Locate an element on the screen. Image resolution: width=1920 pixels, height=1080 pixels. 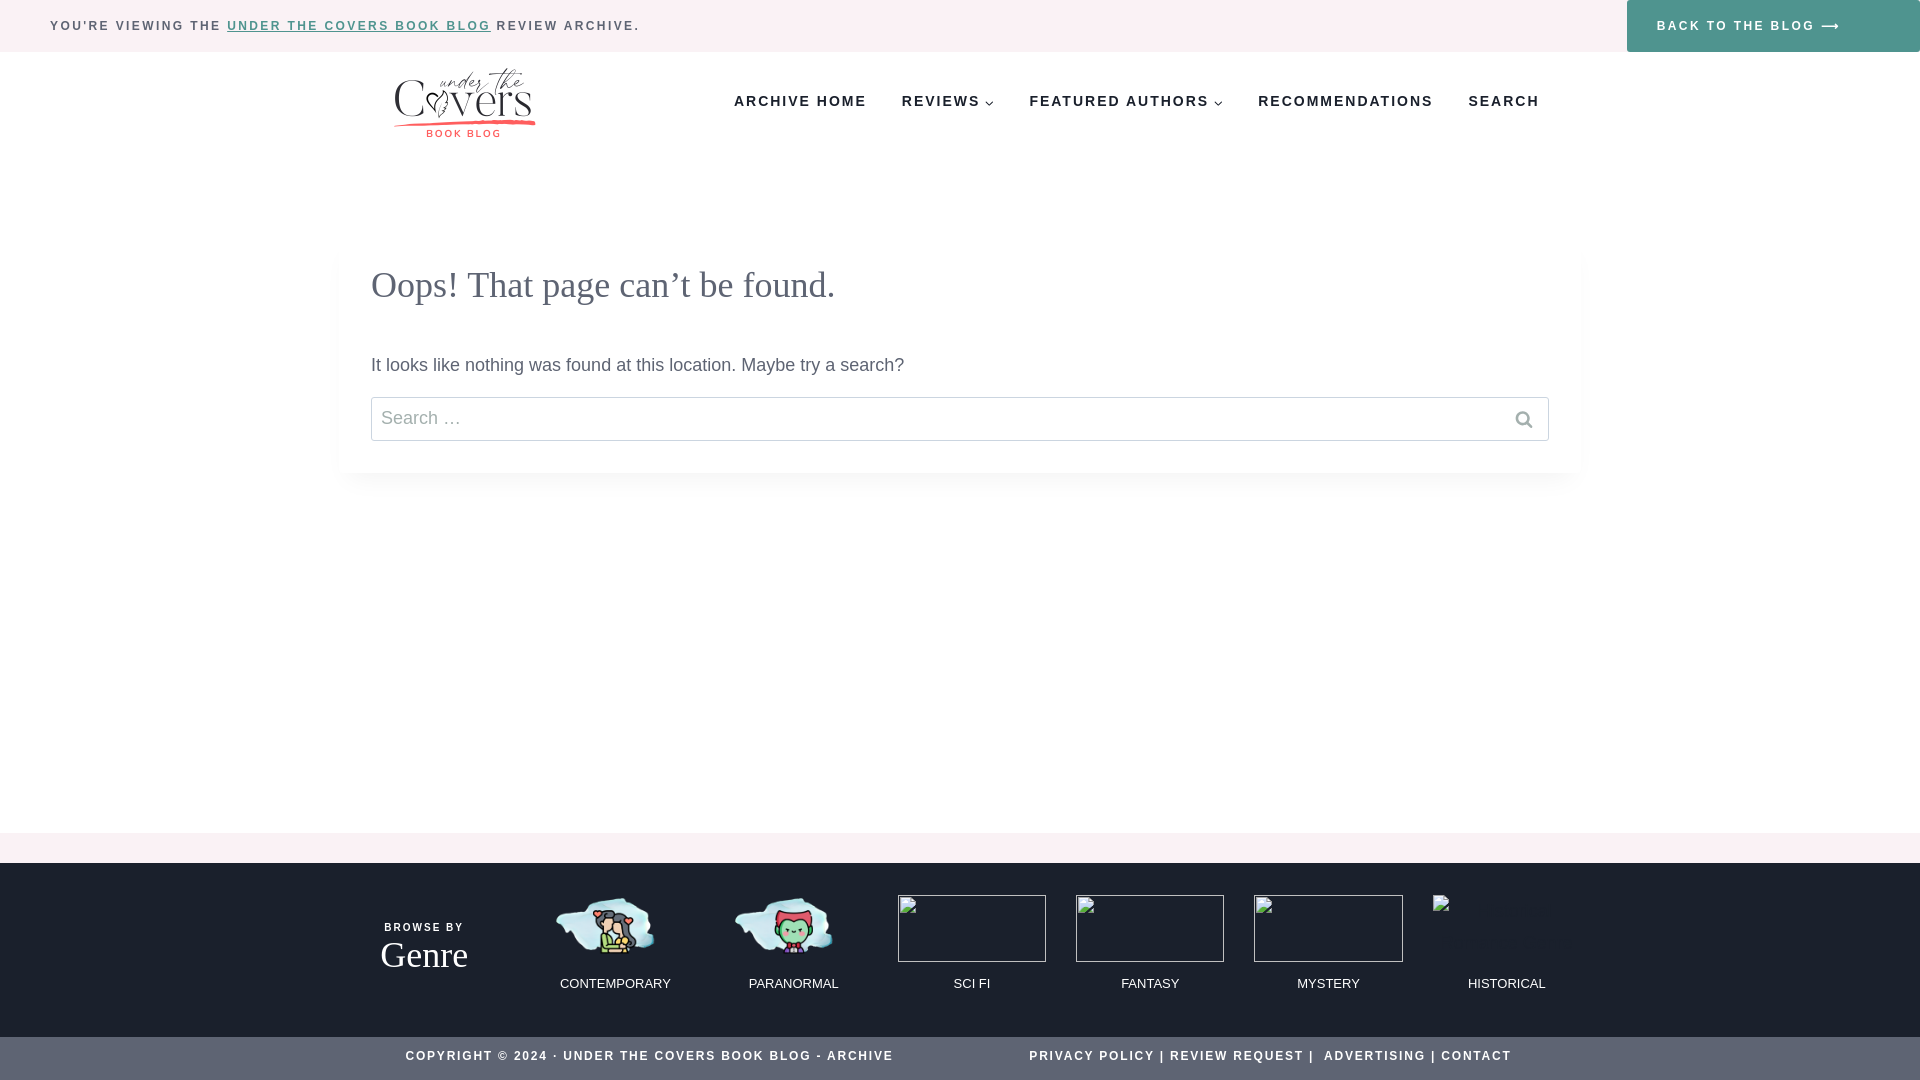
PARANORMAL is located at coordinates (794, 950).